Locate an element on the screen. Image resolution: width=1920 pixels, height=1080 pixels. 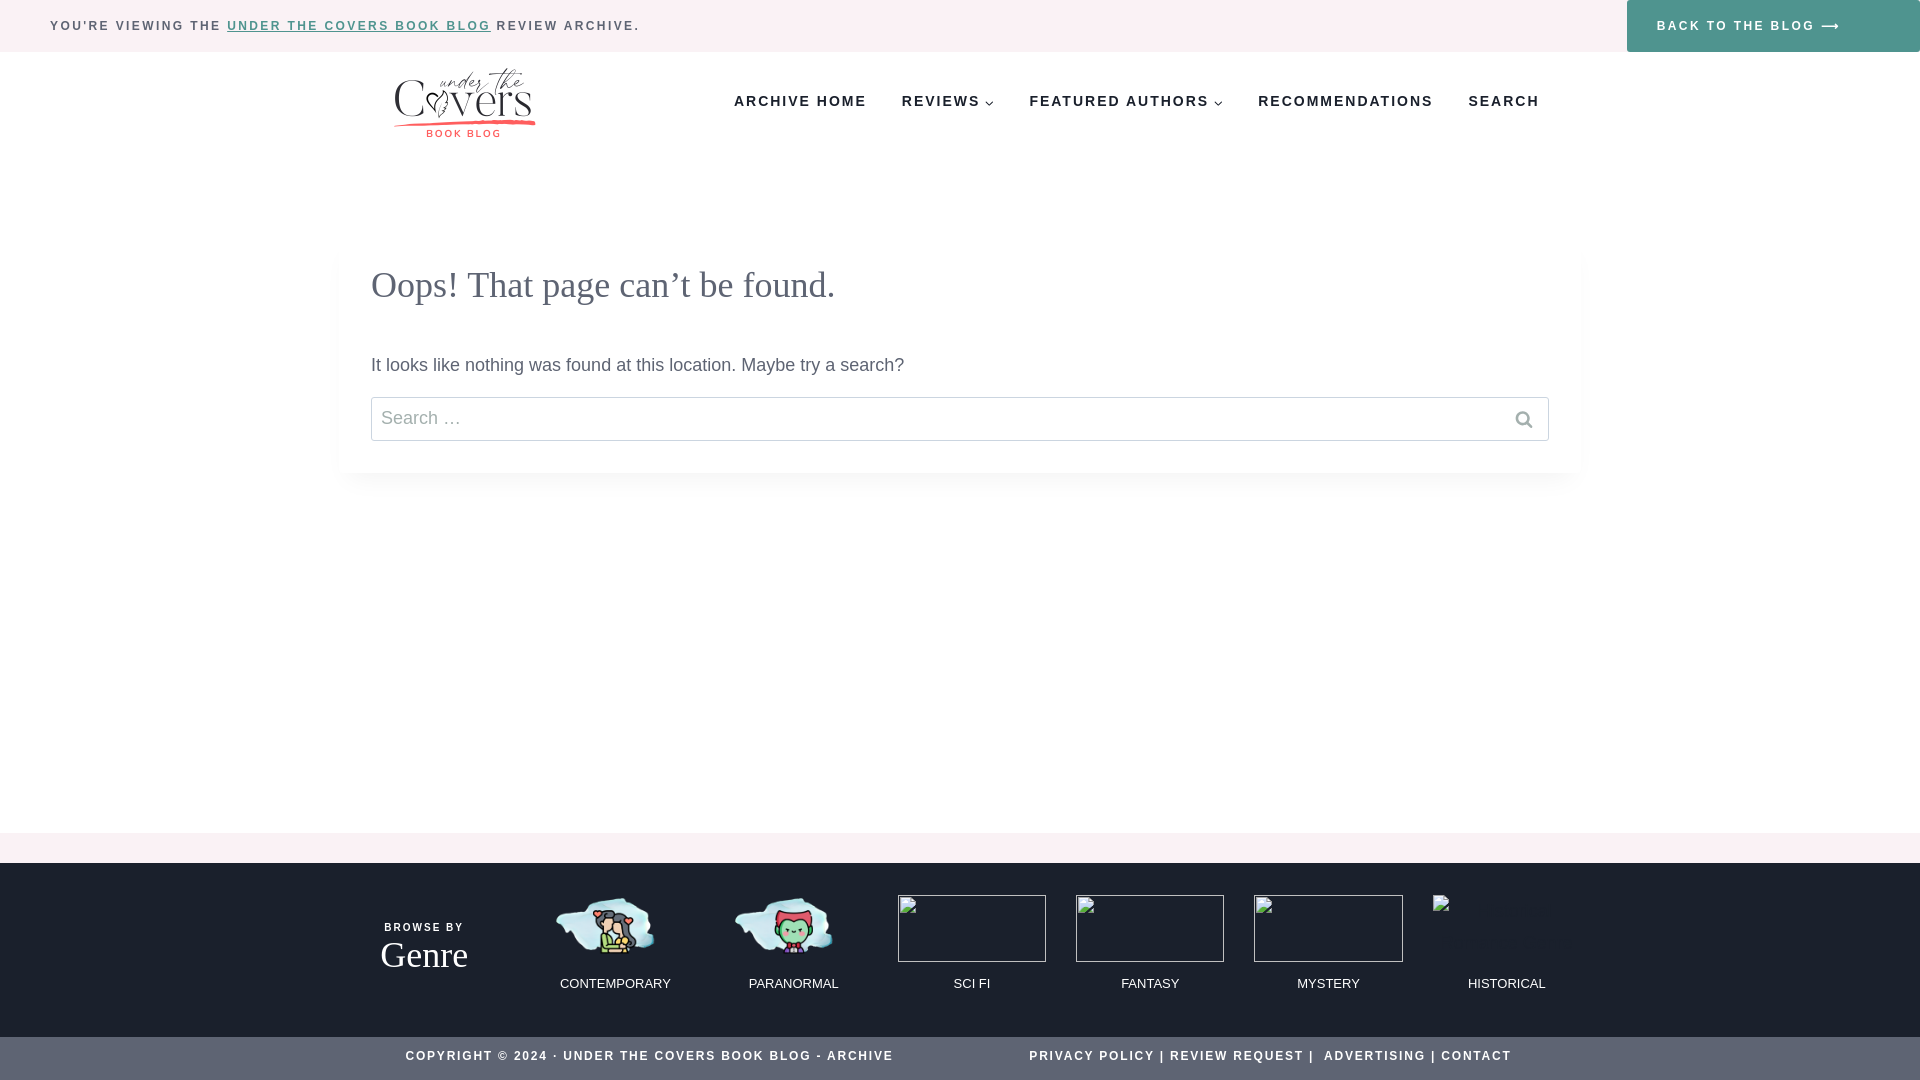
PARANORMAL is located at coordinates (794, 950).